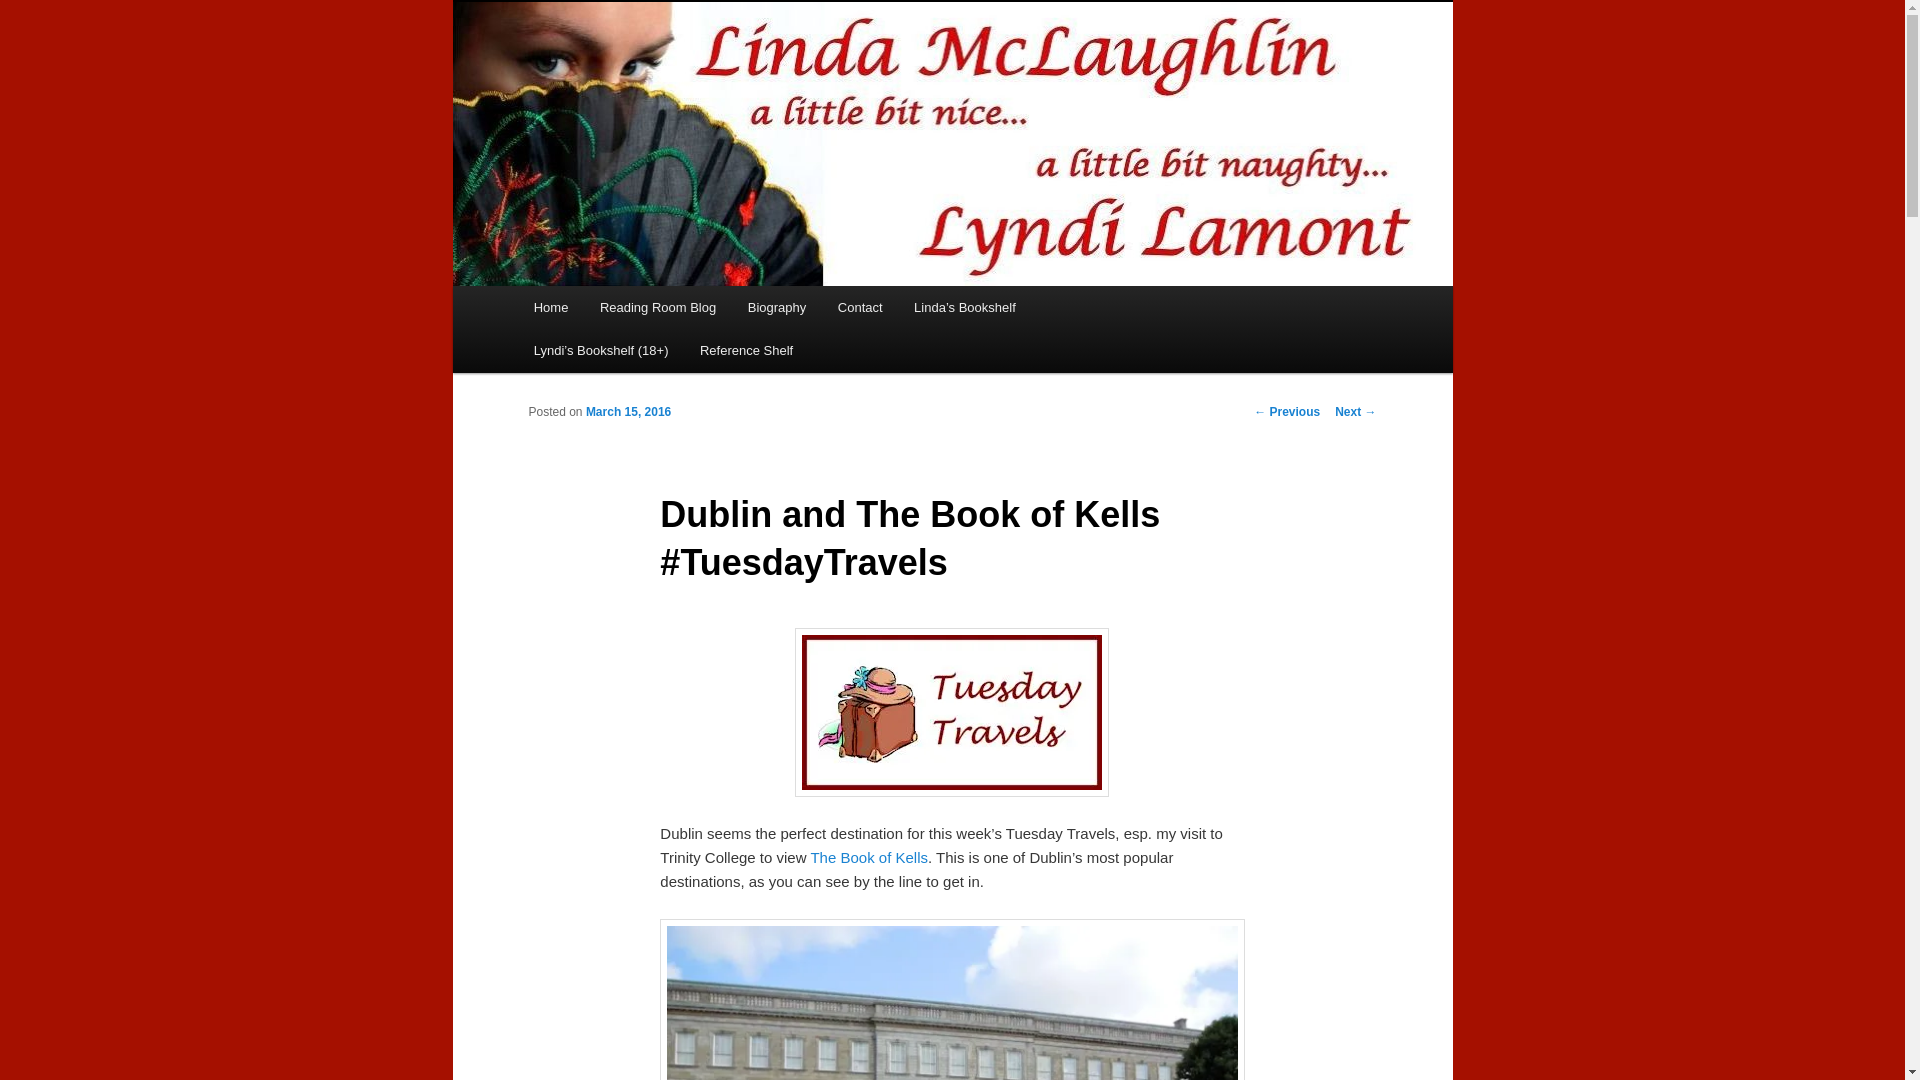 The image size is (1920, 1080). Describe the element at coordinates (860, 308) in the screenshot. I see `Contact` at that location.